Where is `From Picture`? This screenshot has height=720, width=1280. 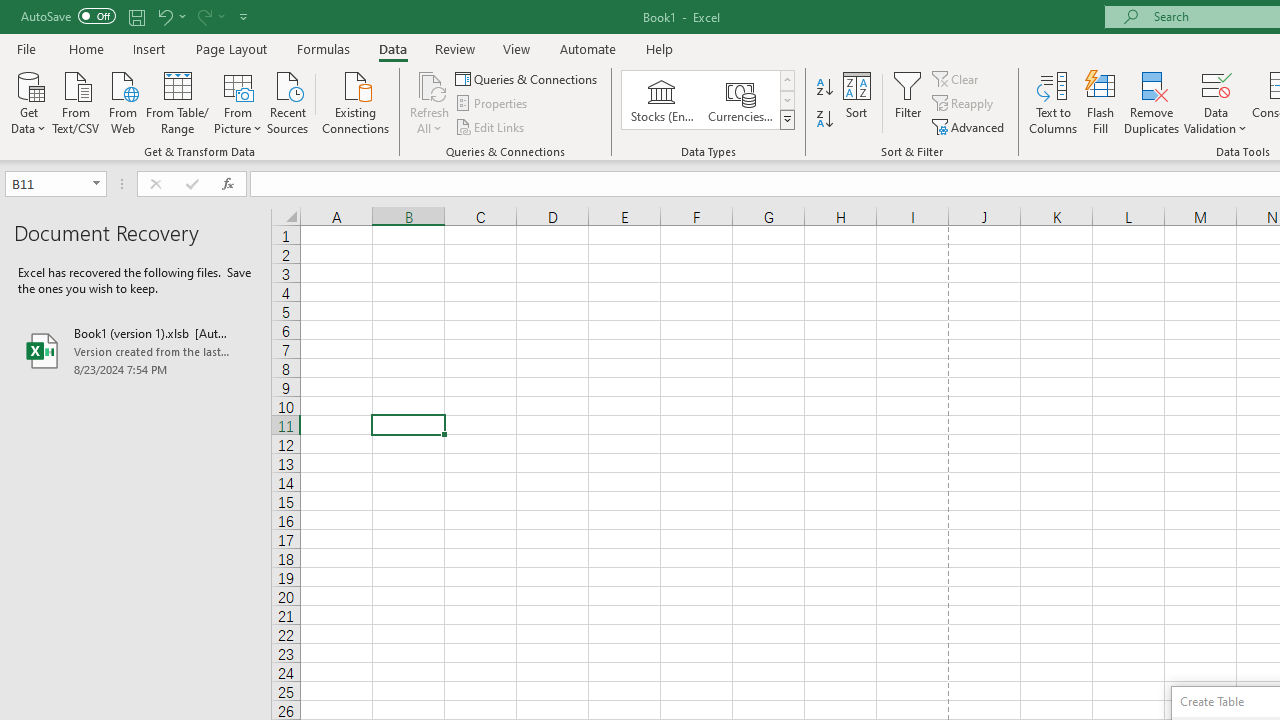 From Picture is located at coordinates (238, 101).